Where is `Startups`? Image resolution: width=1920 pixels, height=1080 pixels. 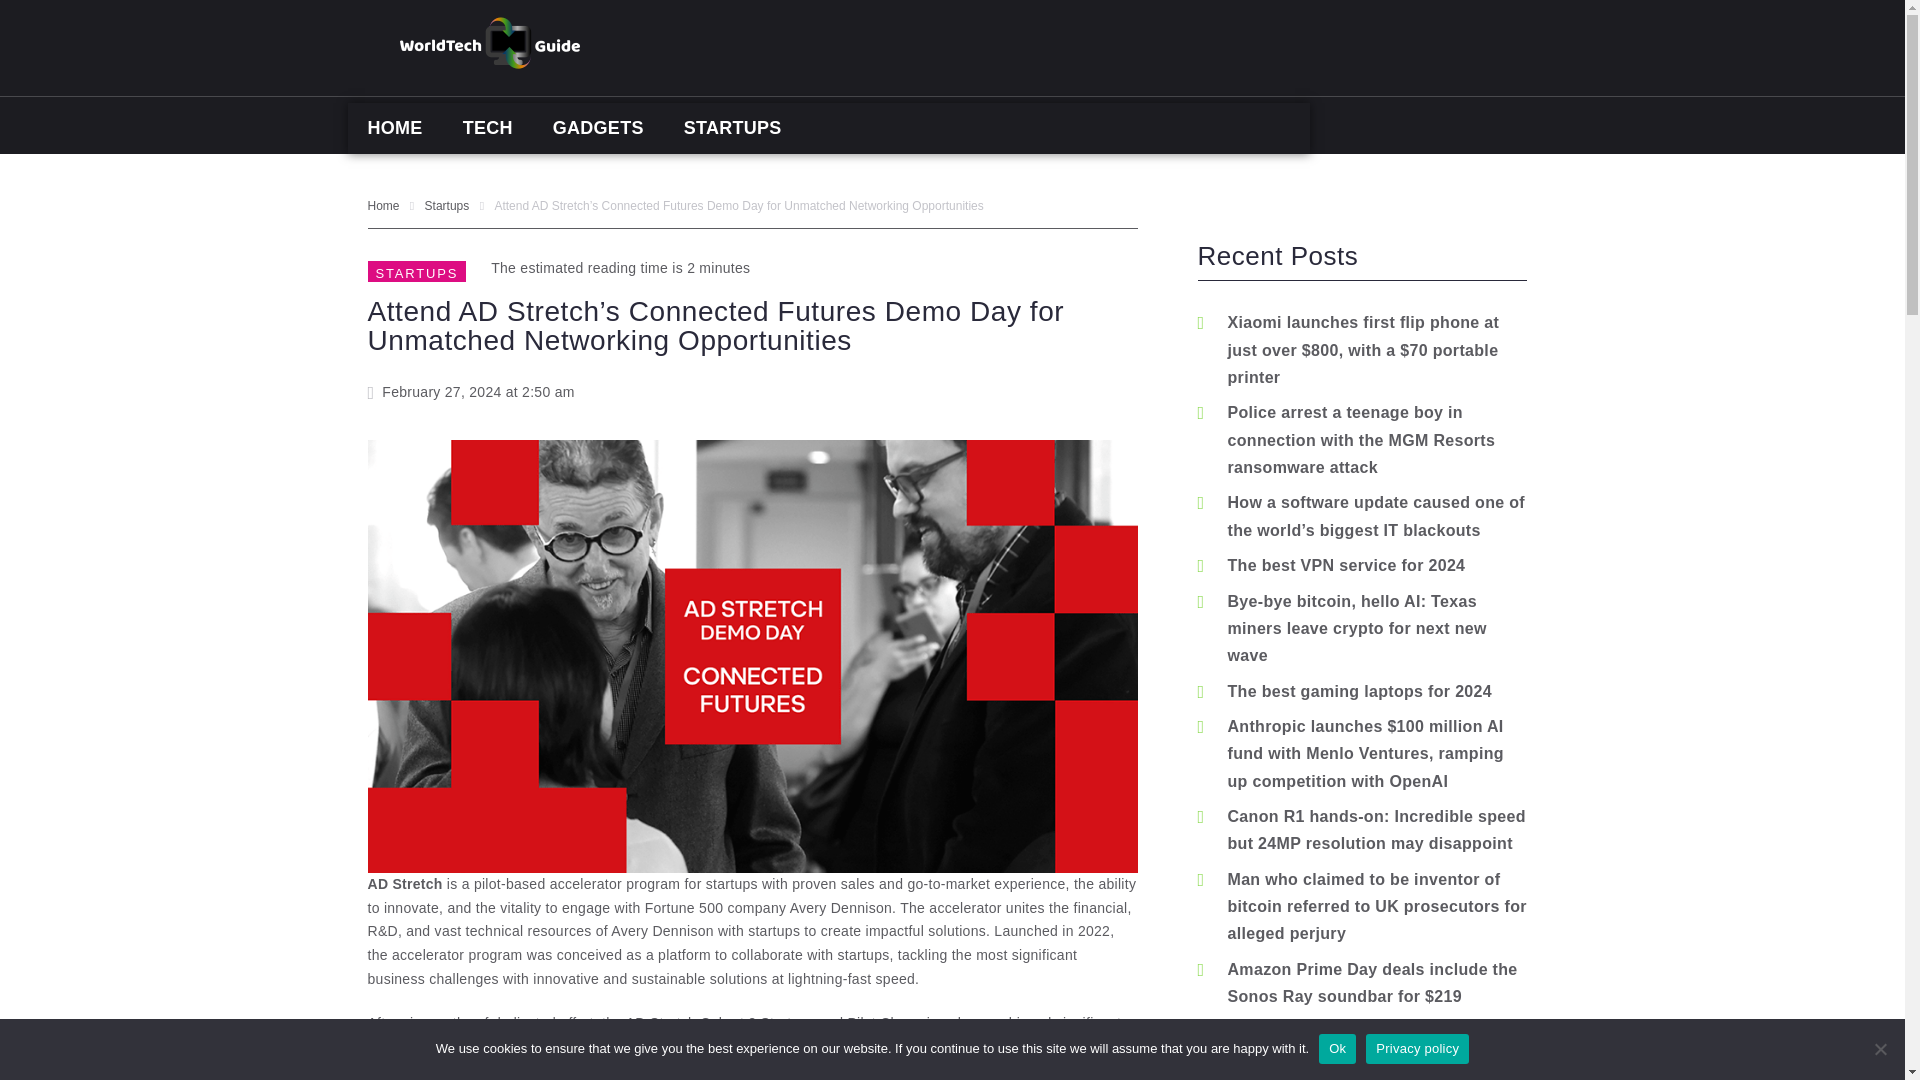
Startups is located at coordinates (447, 205).